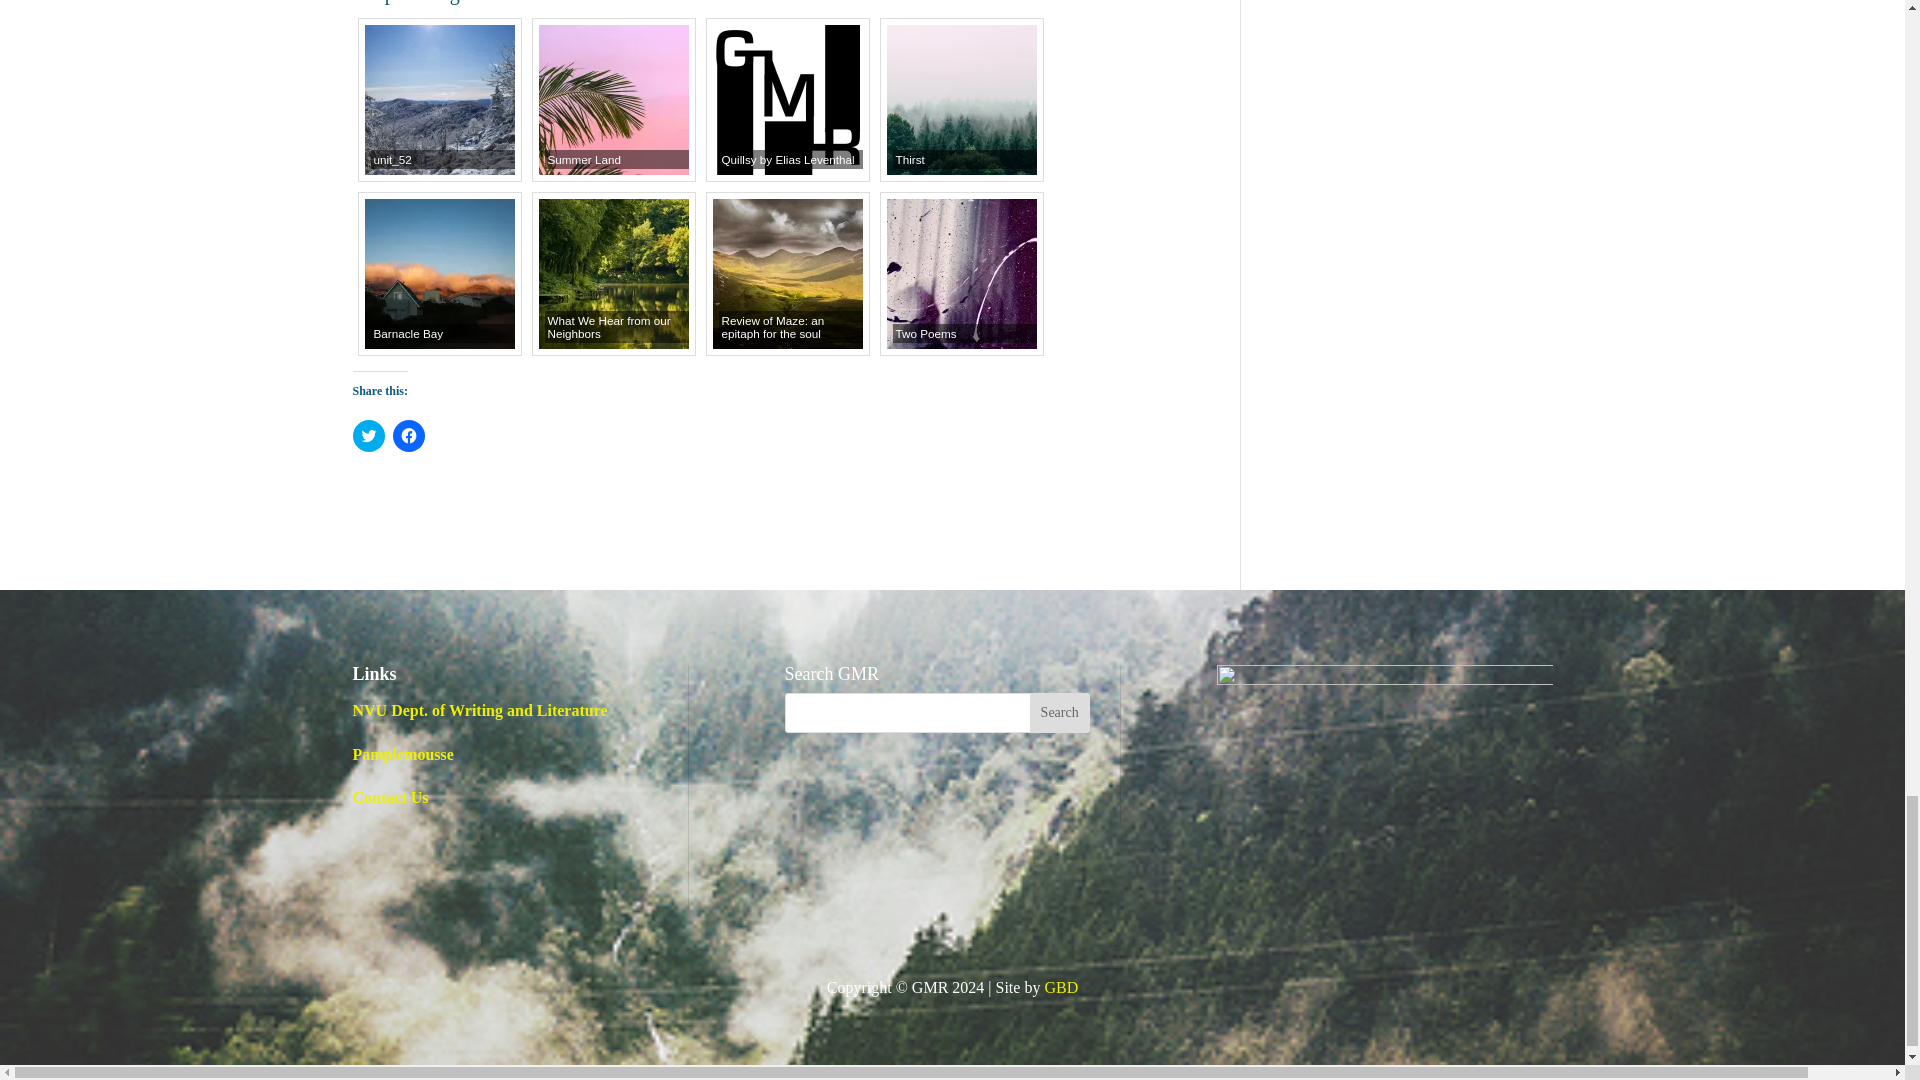  Describe the element at coordinates (612, 99) in the screenshot. I see `Summer Land` at that location.